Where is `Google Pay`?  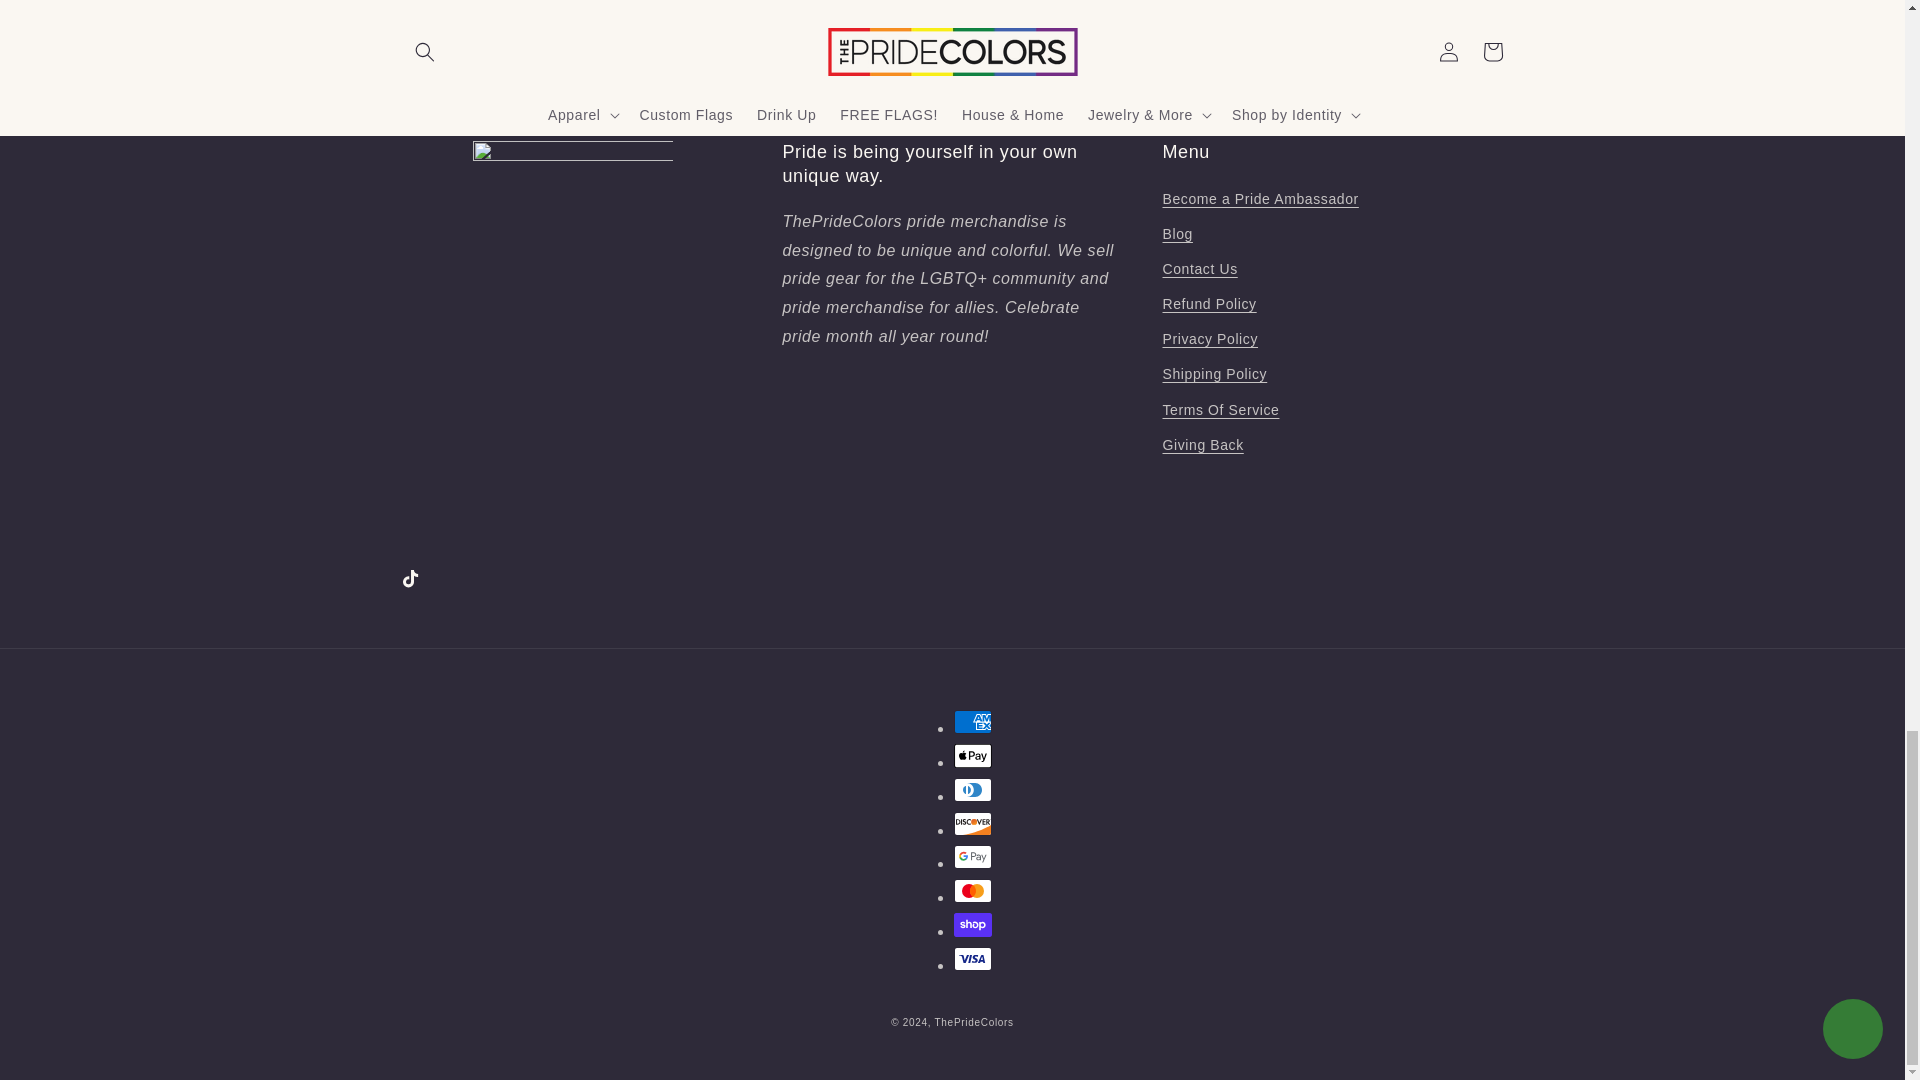
Google Pay is located at coordinates (973, 856).